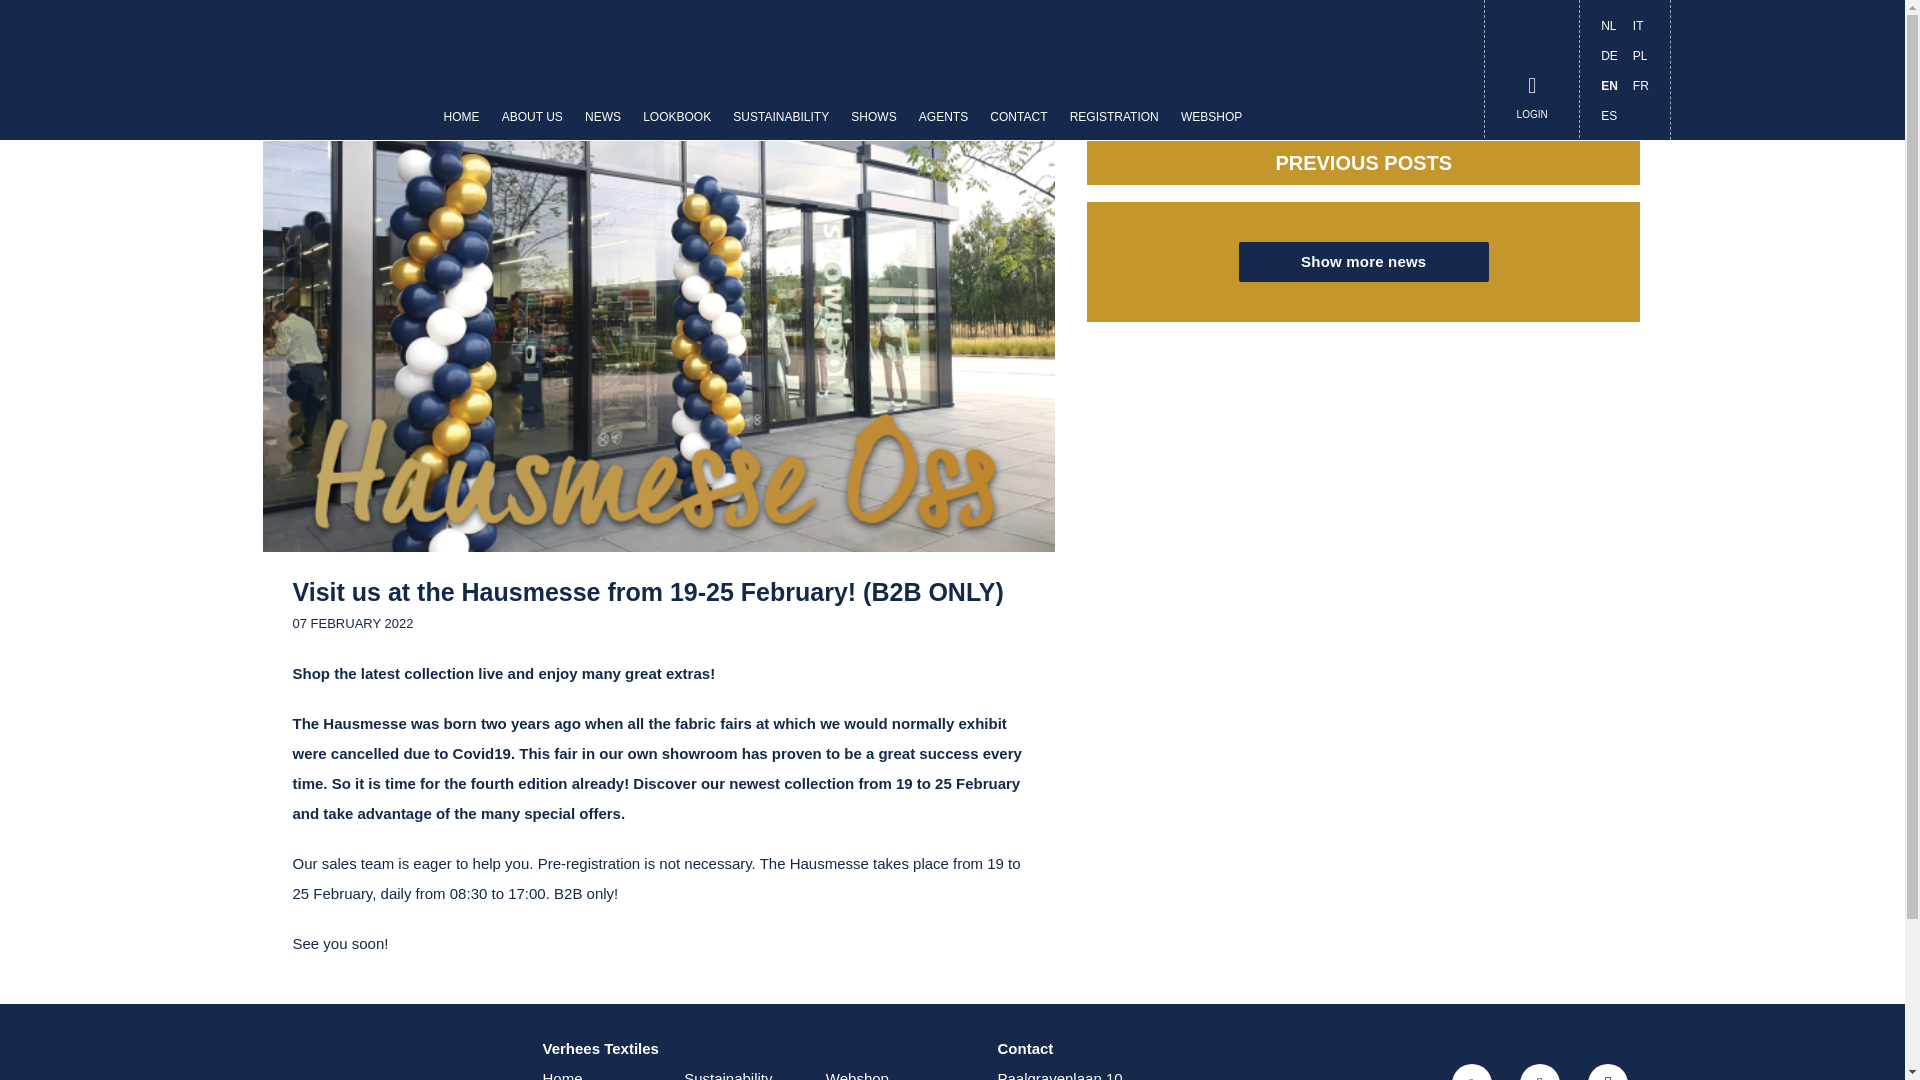 This screenshot has width=1920, height=1080. What do you see at coordinates (1211, 126) in the screenshot?
I see `WEBSHOP` at bounding box center [1211, 126].